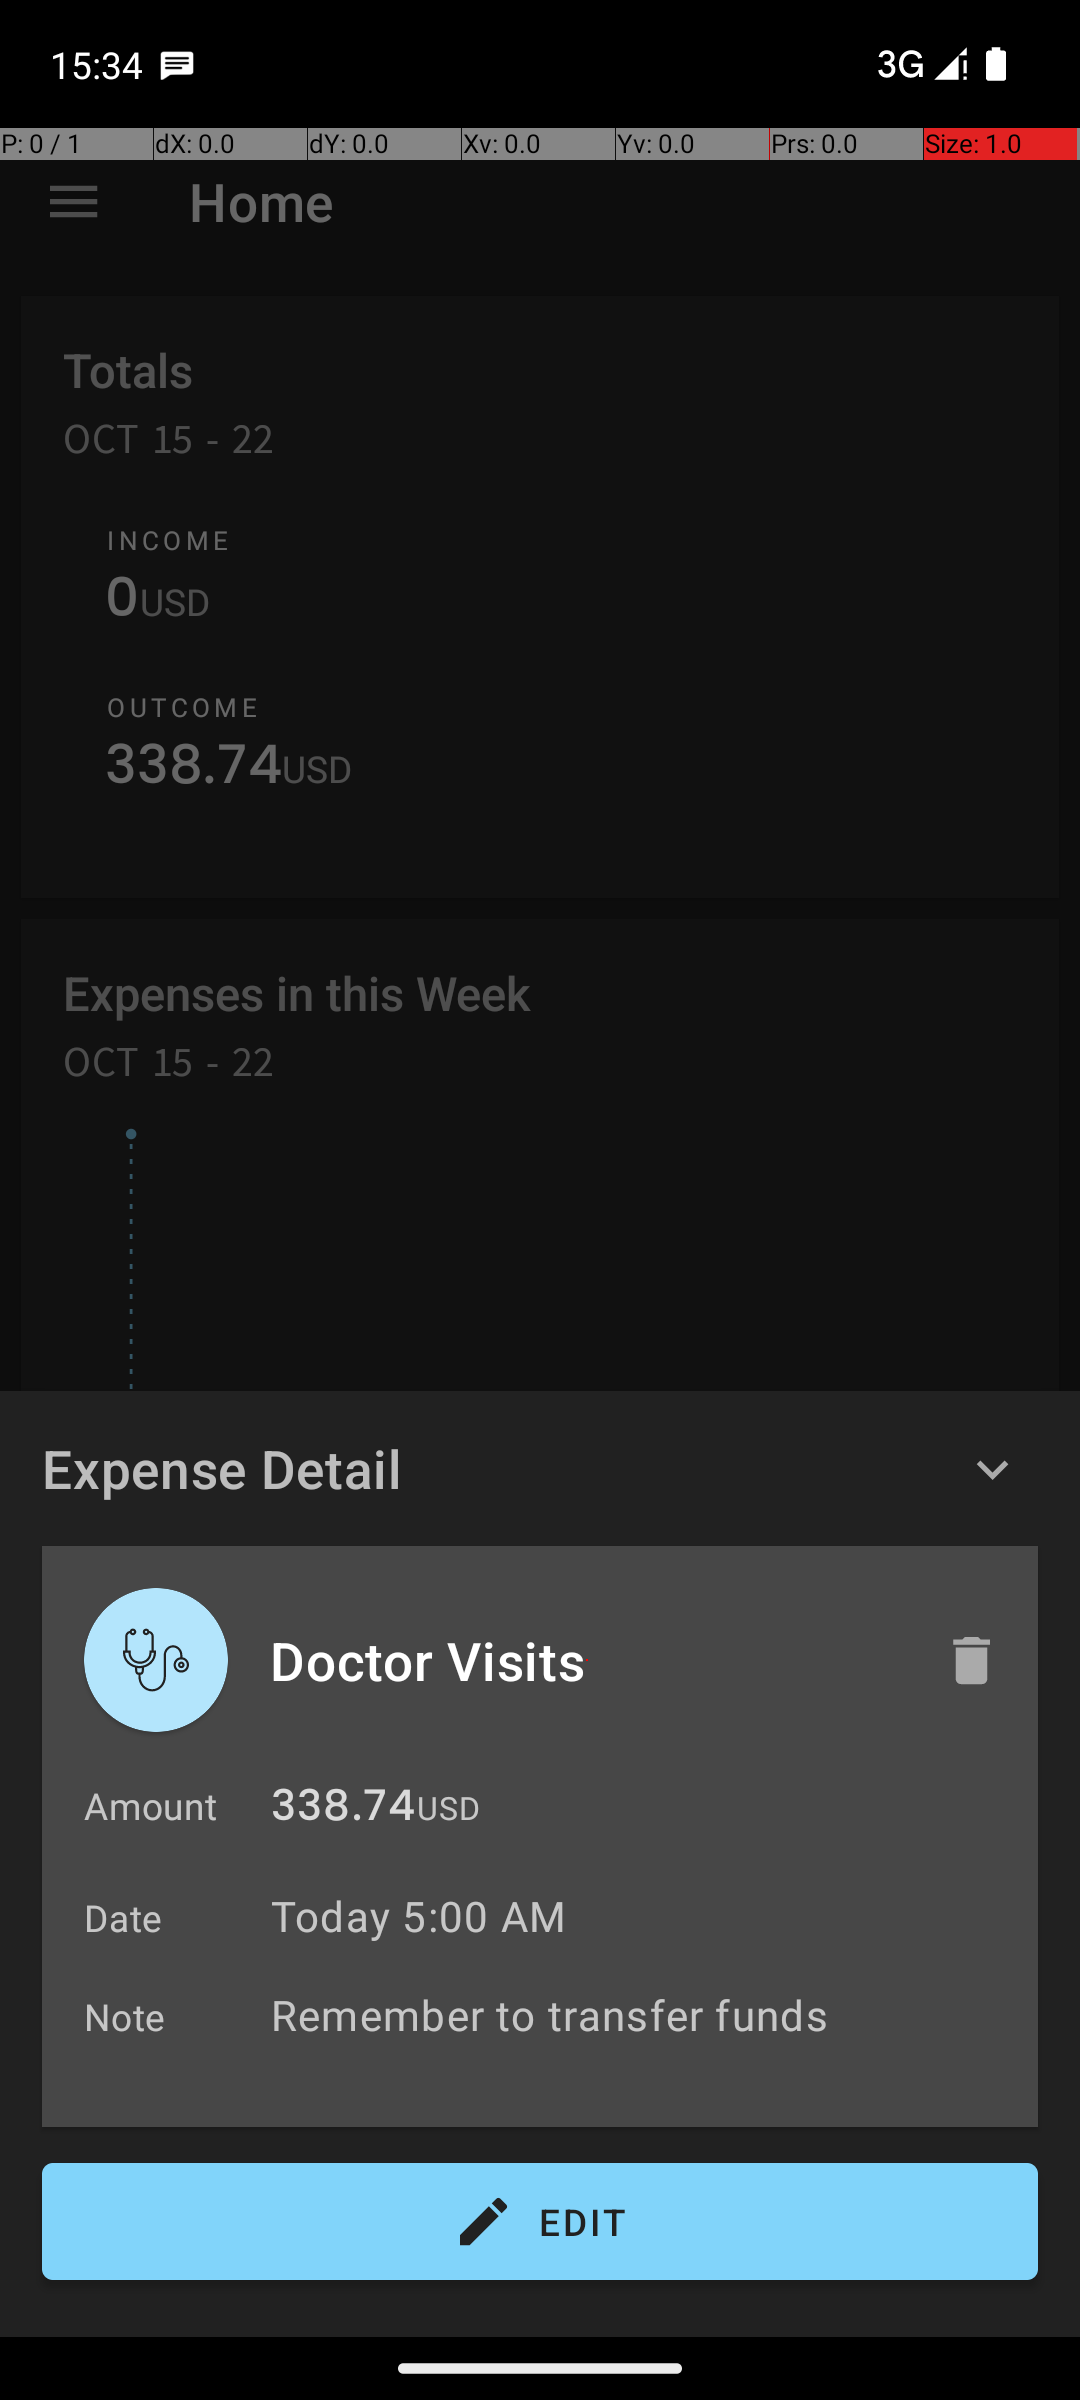  I want to click on Doctor Visits, so click(587, 1660).